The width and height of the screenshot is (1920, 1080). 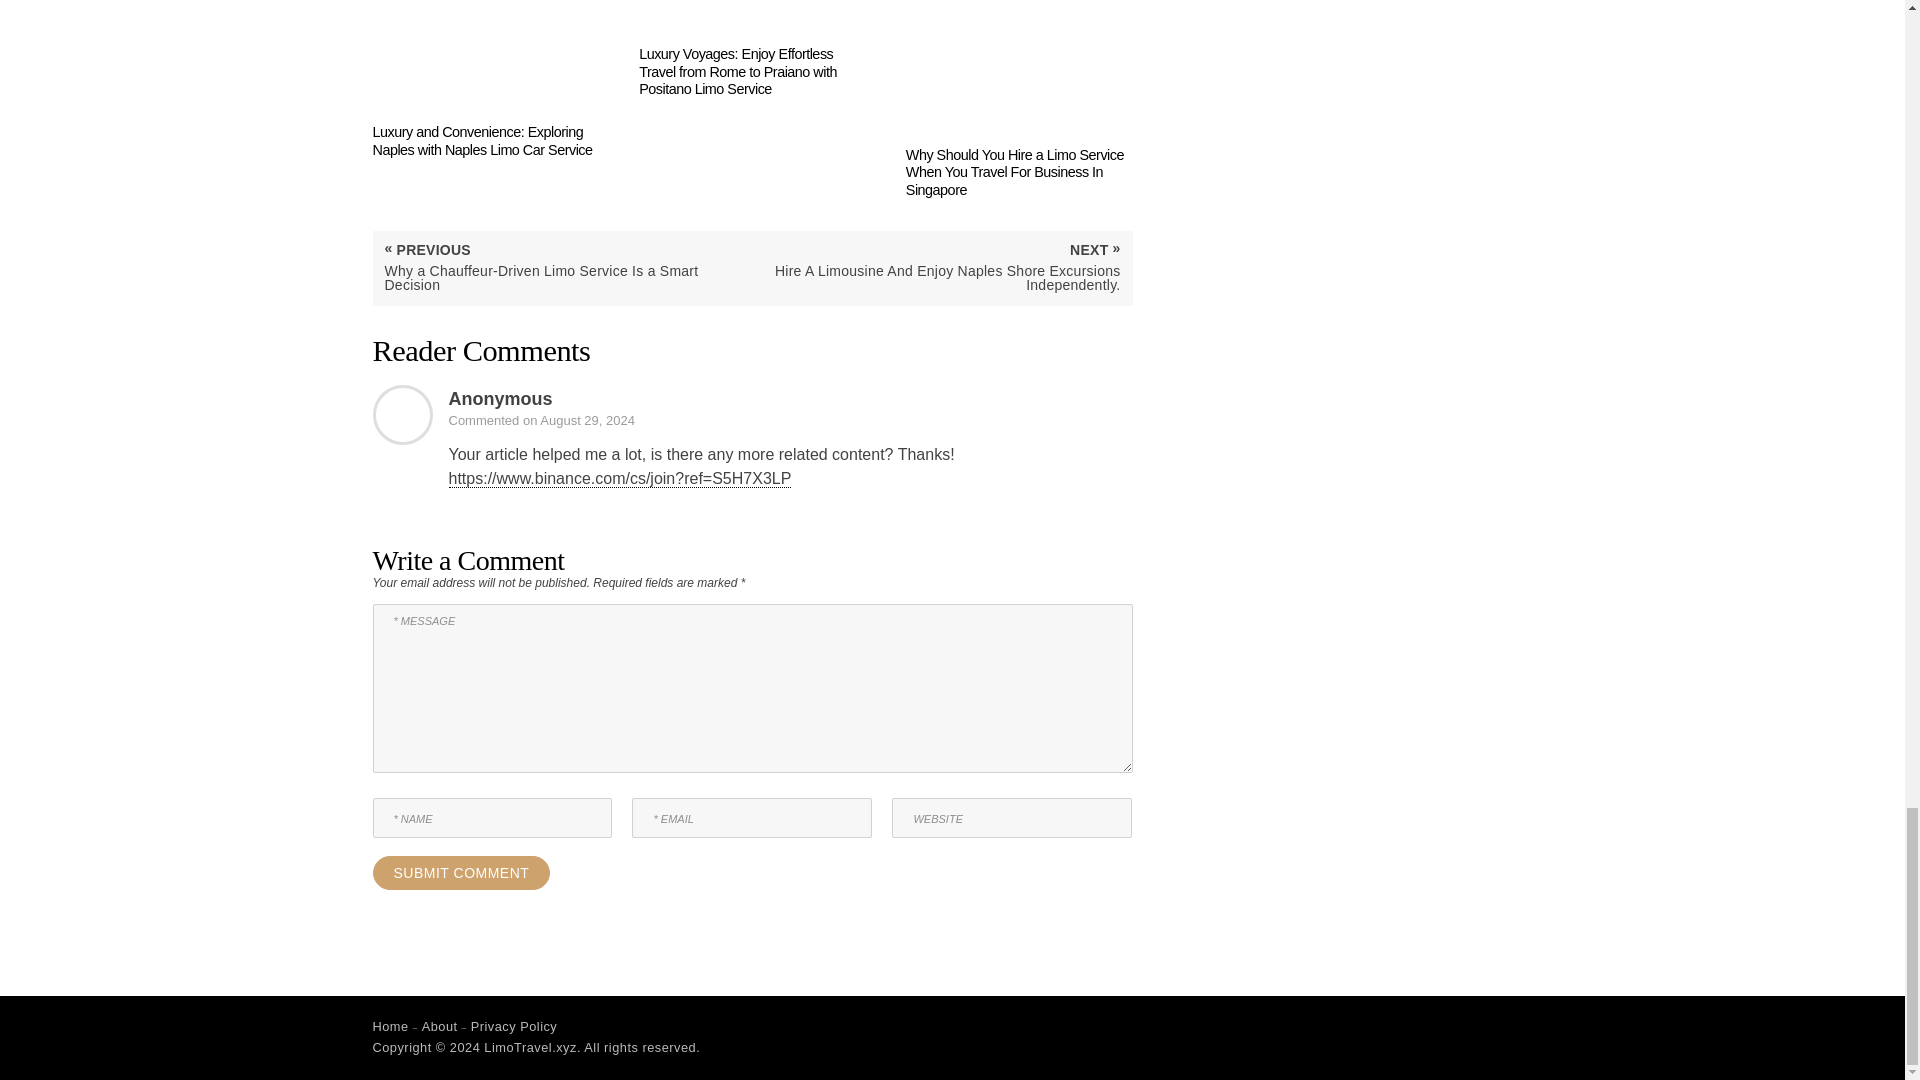 What do you see at coordinates (440, 1026) in the screenshot?
I see `About` at bounding box center [440, 1026].